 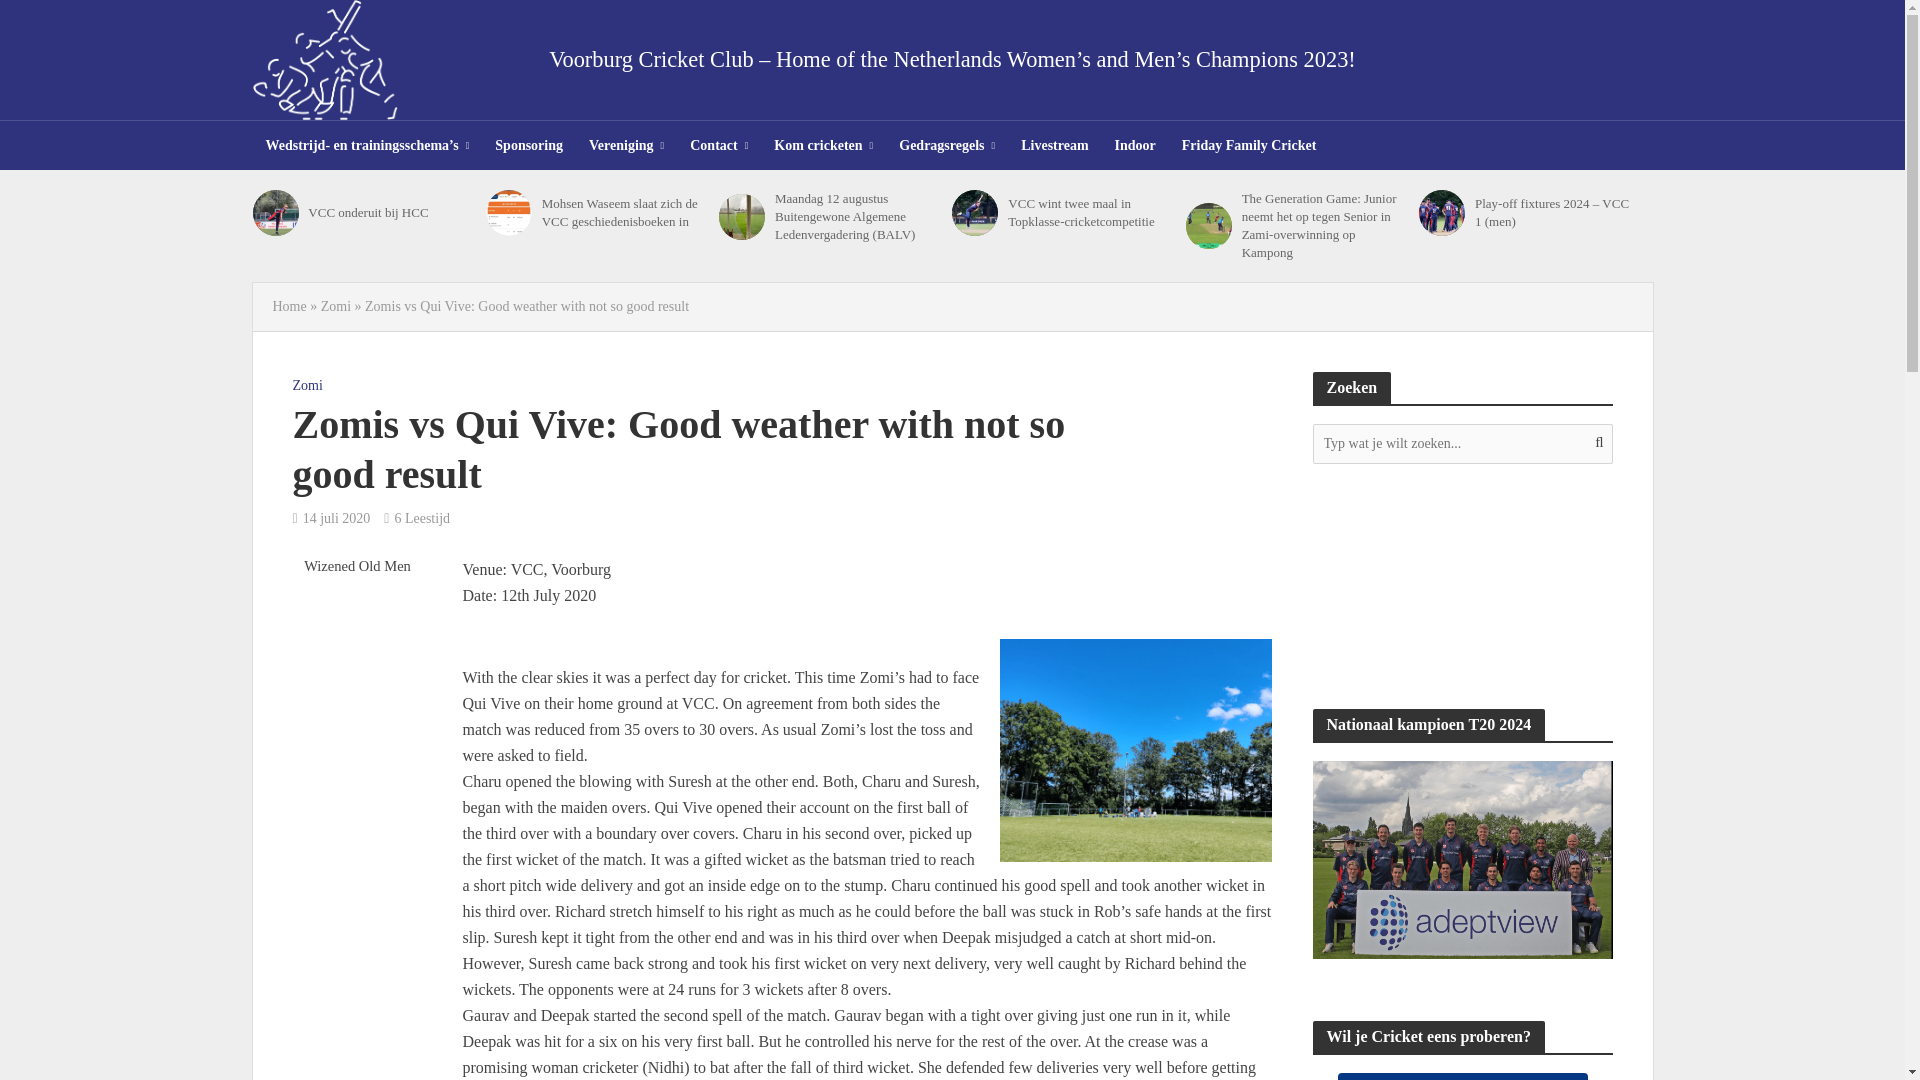 What do you see at coordinates (718, 145) in the screenshot?
I see `Contact` at bounding box center [718, 145].